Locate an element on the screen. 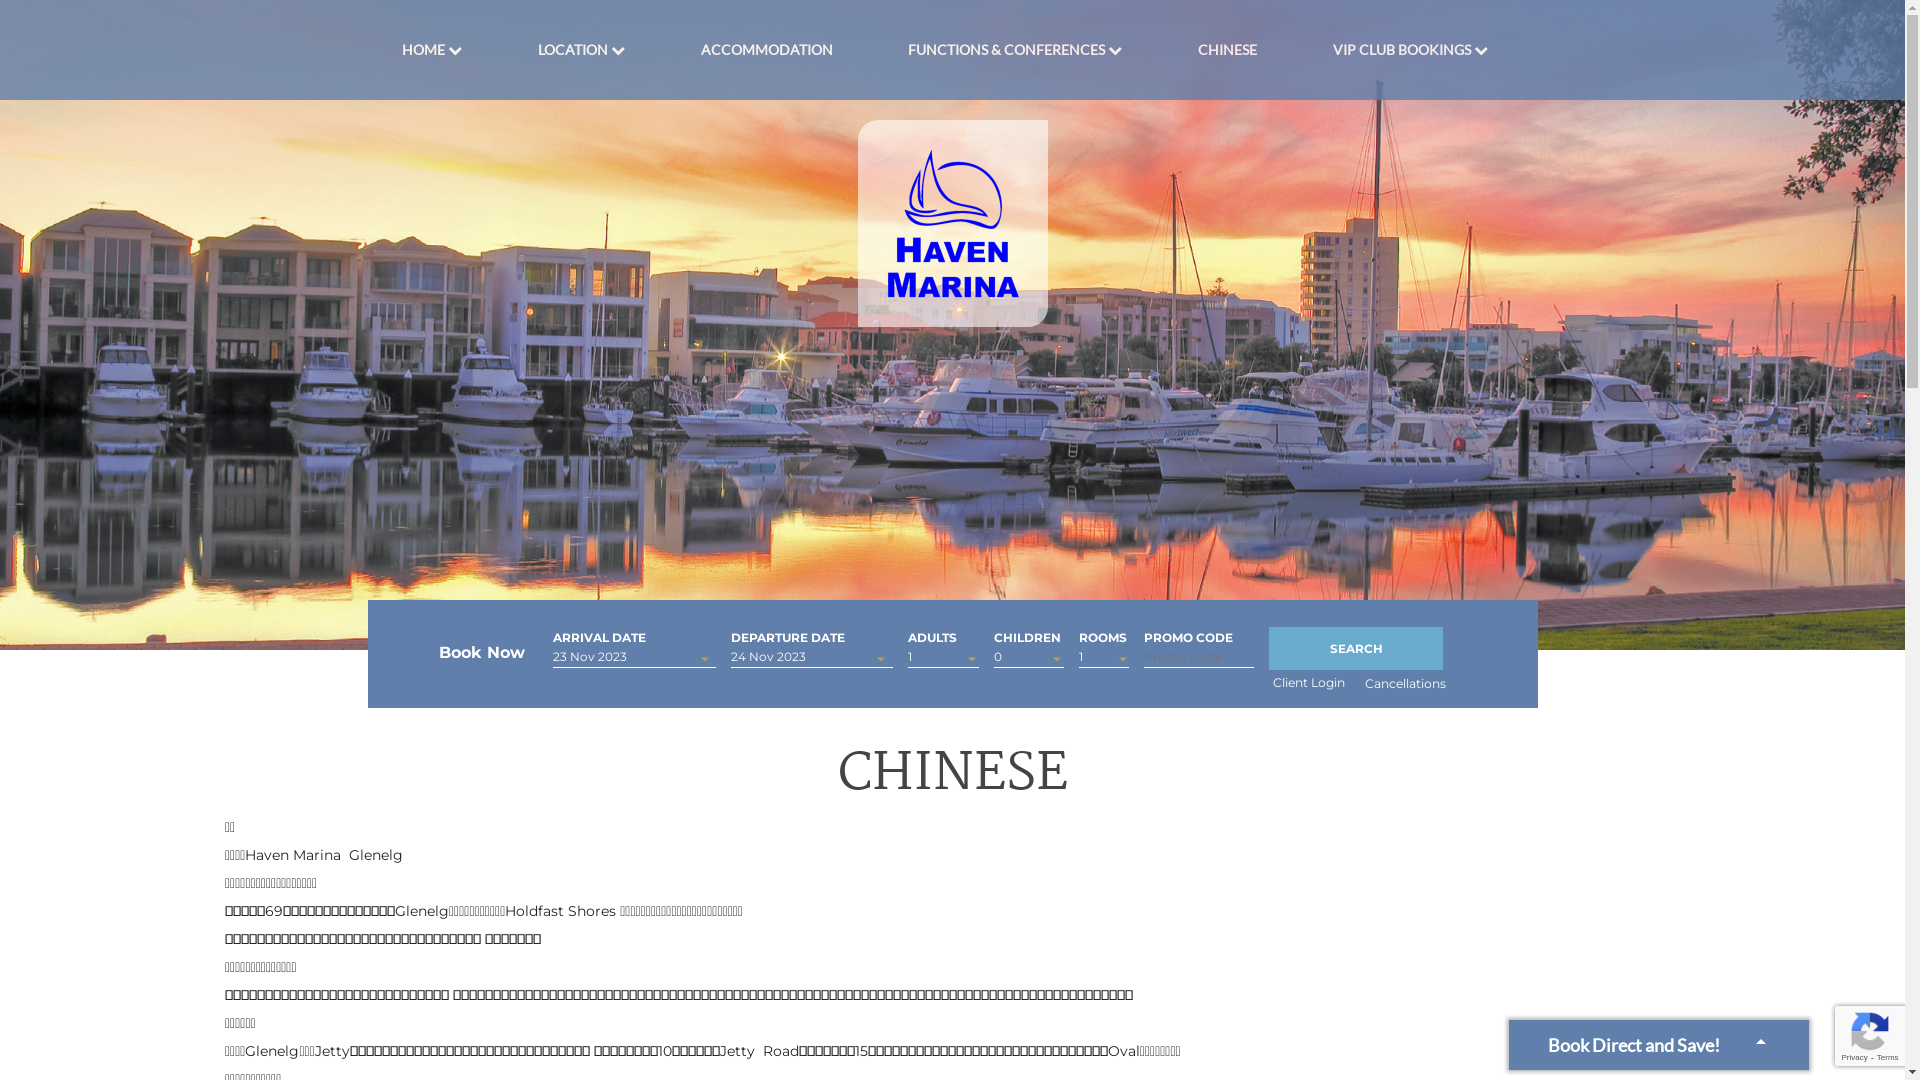 This screenshot has height=1080, width=1920. ACCOMMODATION is located at coordinates (767, 50).